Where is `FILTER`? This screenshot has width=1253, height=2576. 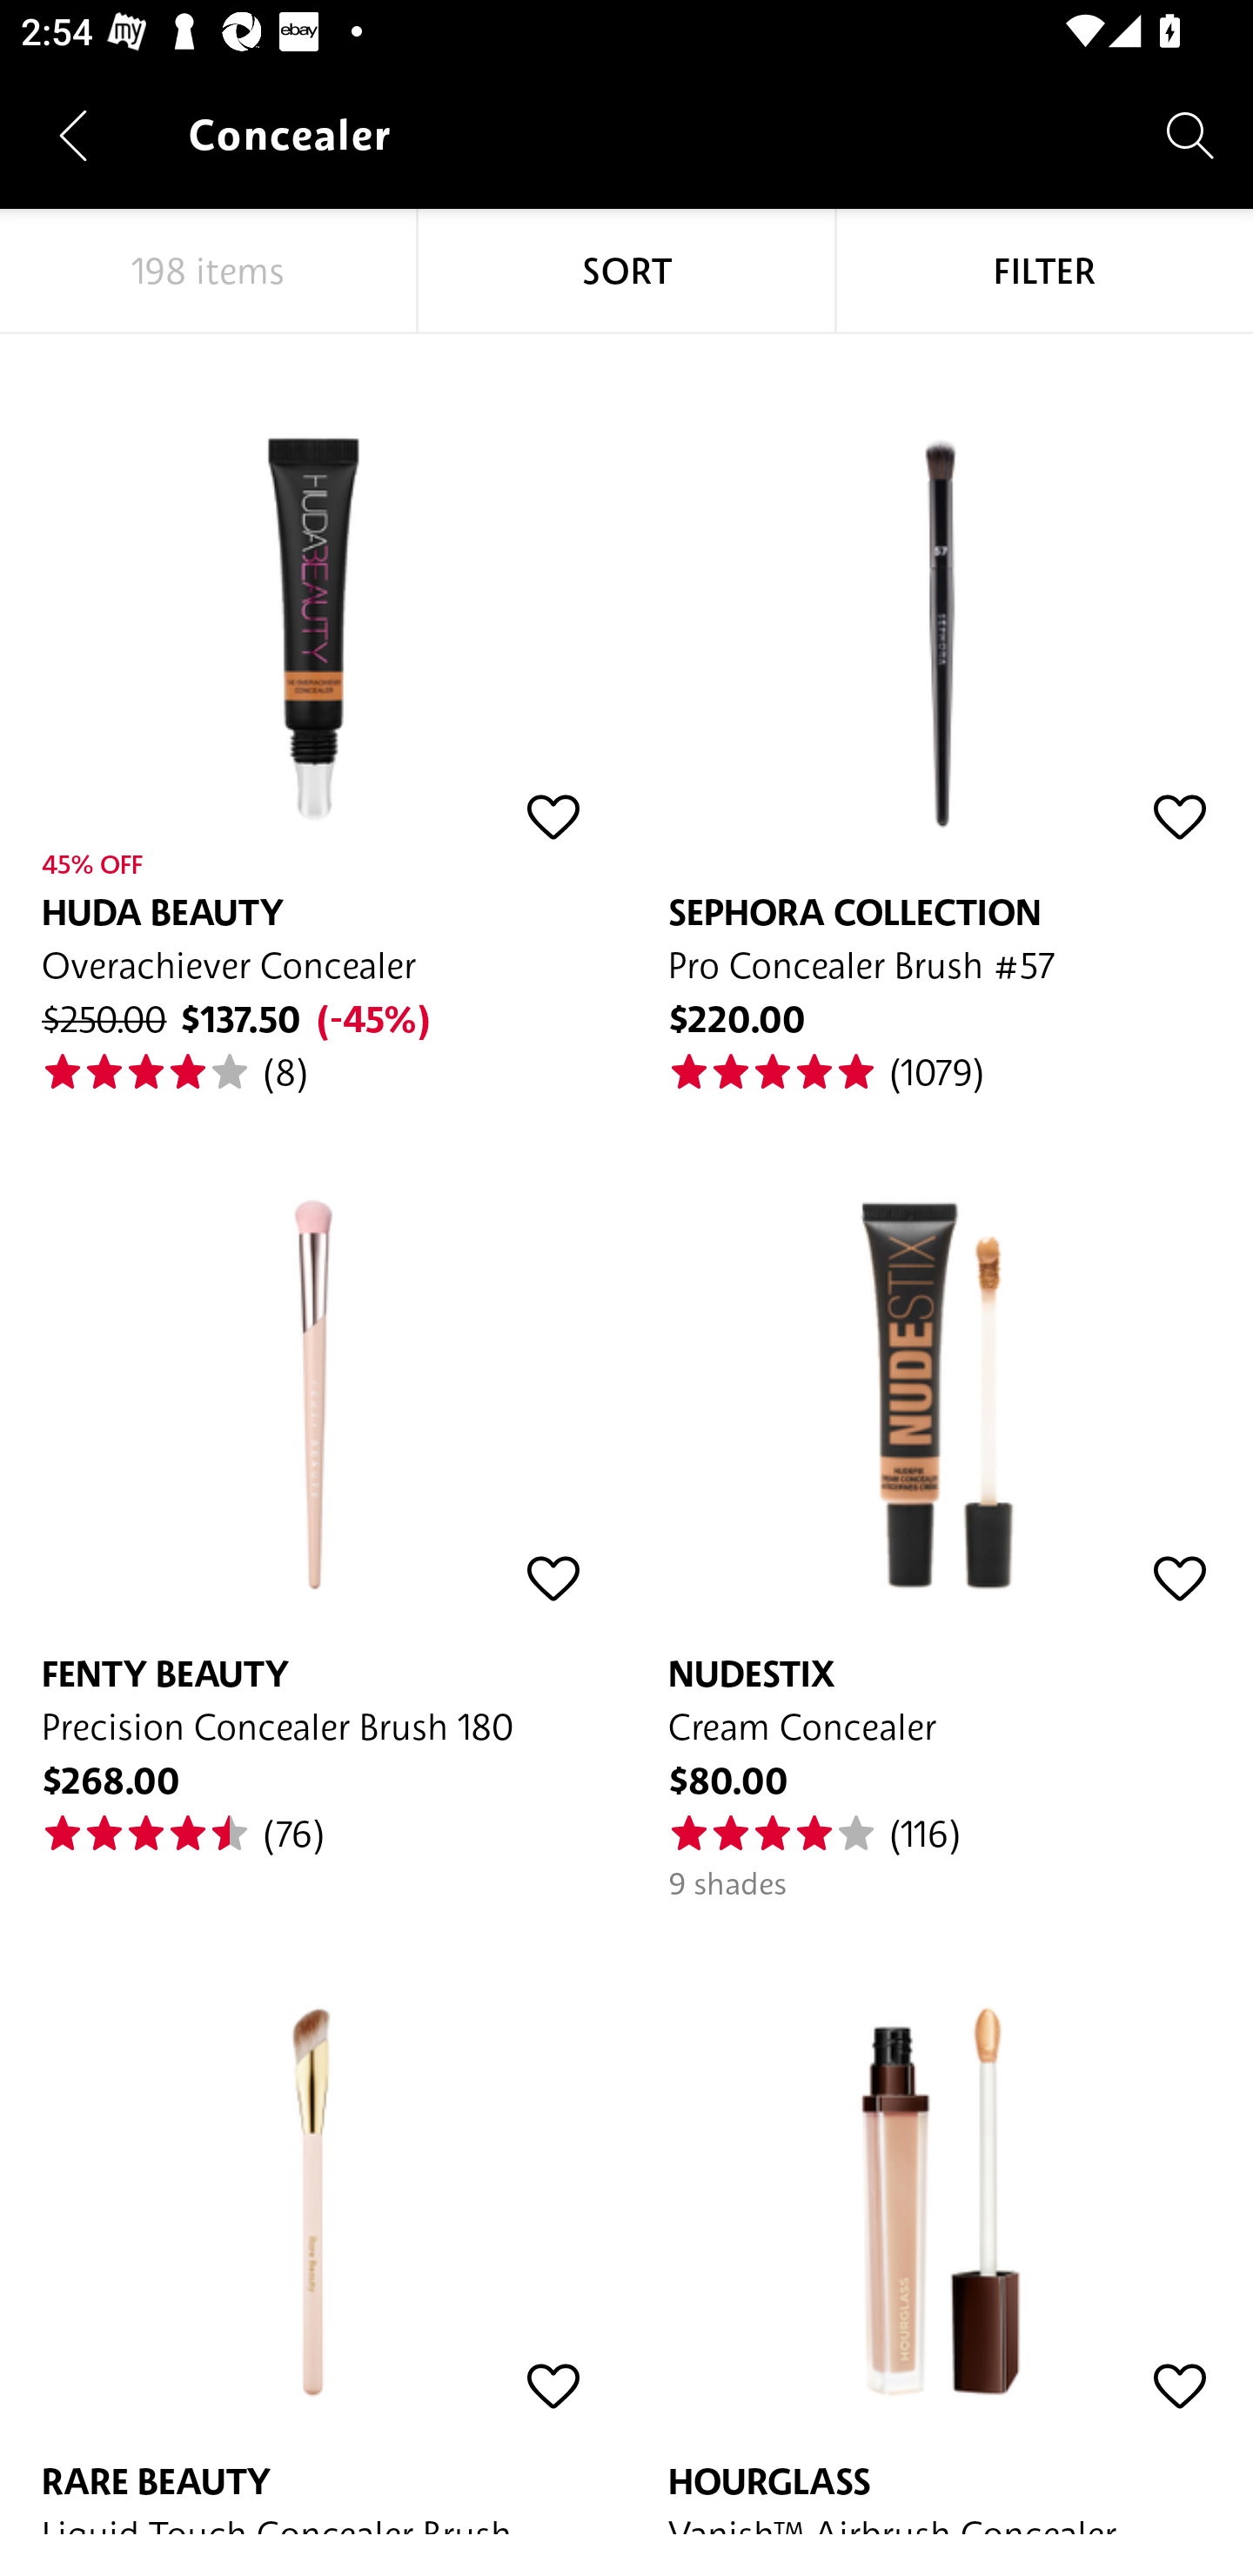
FILTER is located at coordinates (1044, 272).